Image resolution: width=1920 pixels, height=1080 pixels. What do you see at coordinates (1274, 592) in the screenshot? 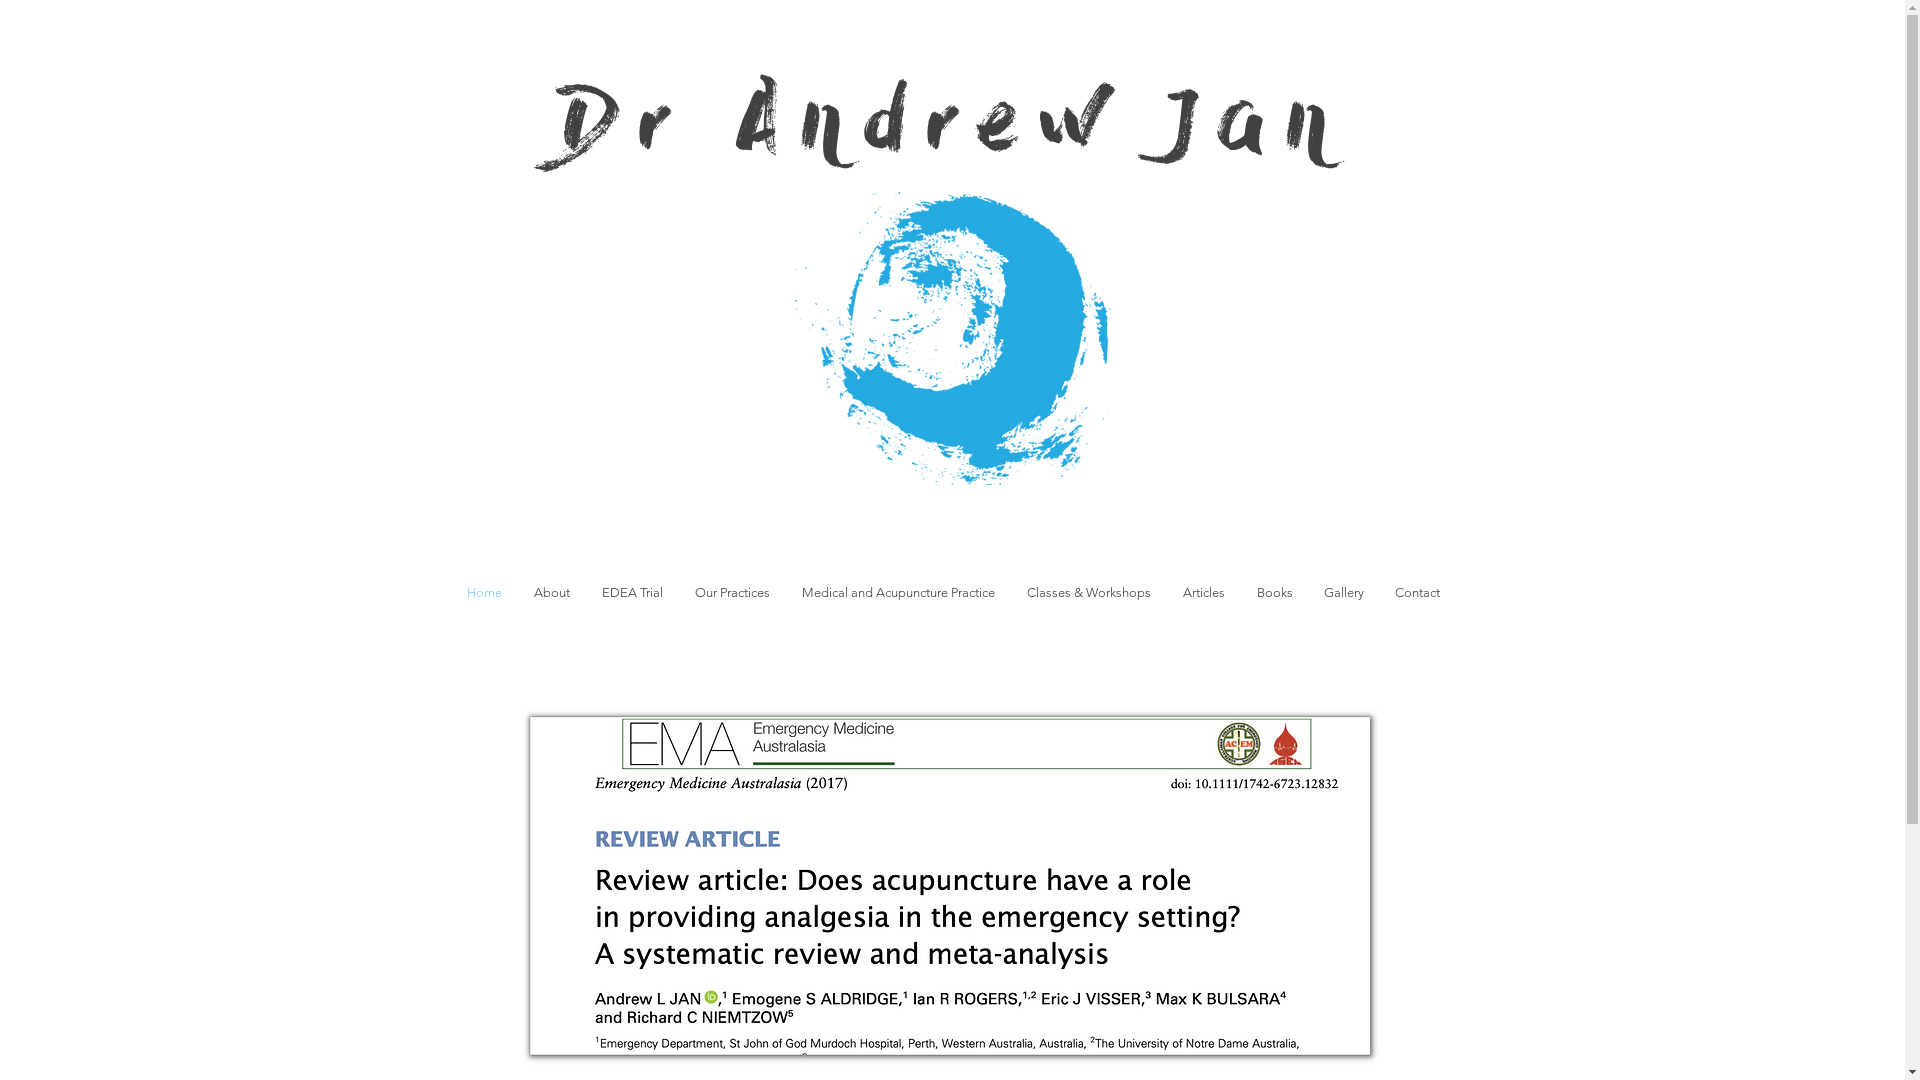
I see `Books` at bounding box center [1274, 592].